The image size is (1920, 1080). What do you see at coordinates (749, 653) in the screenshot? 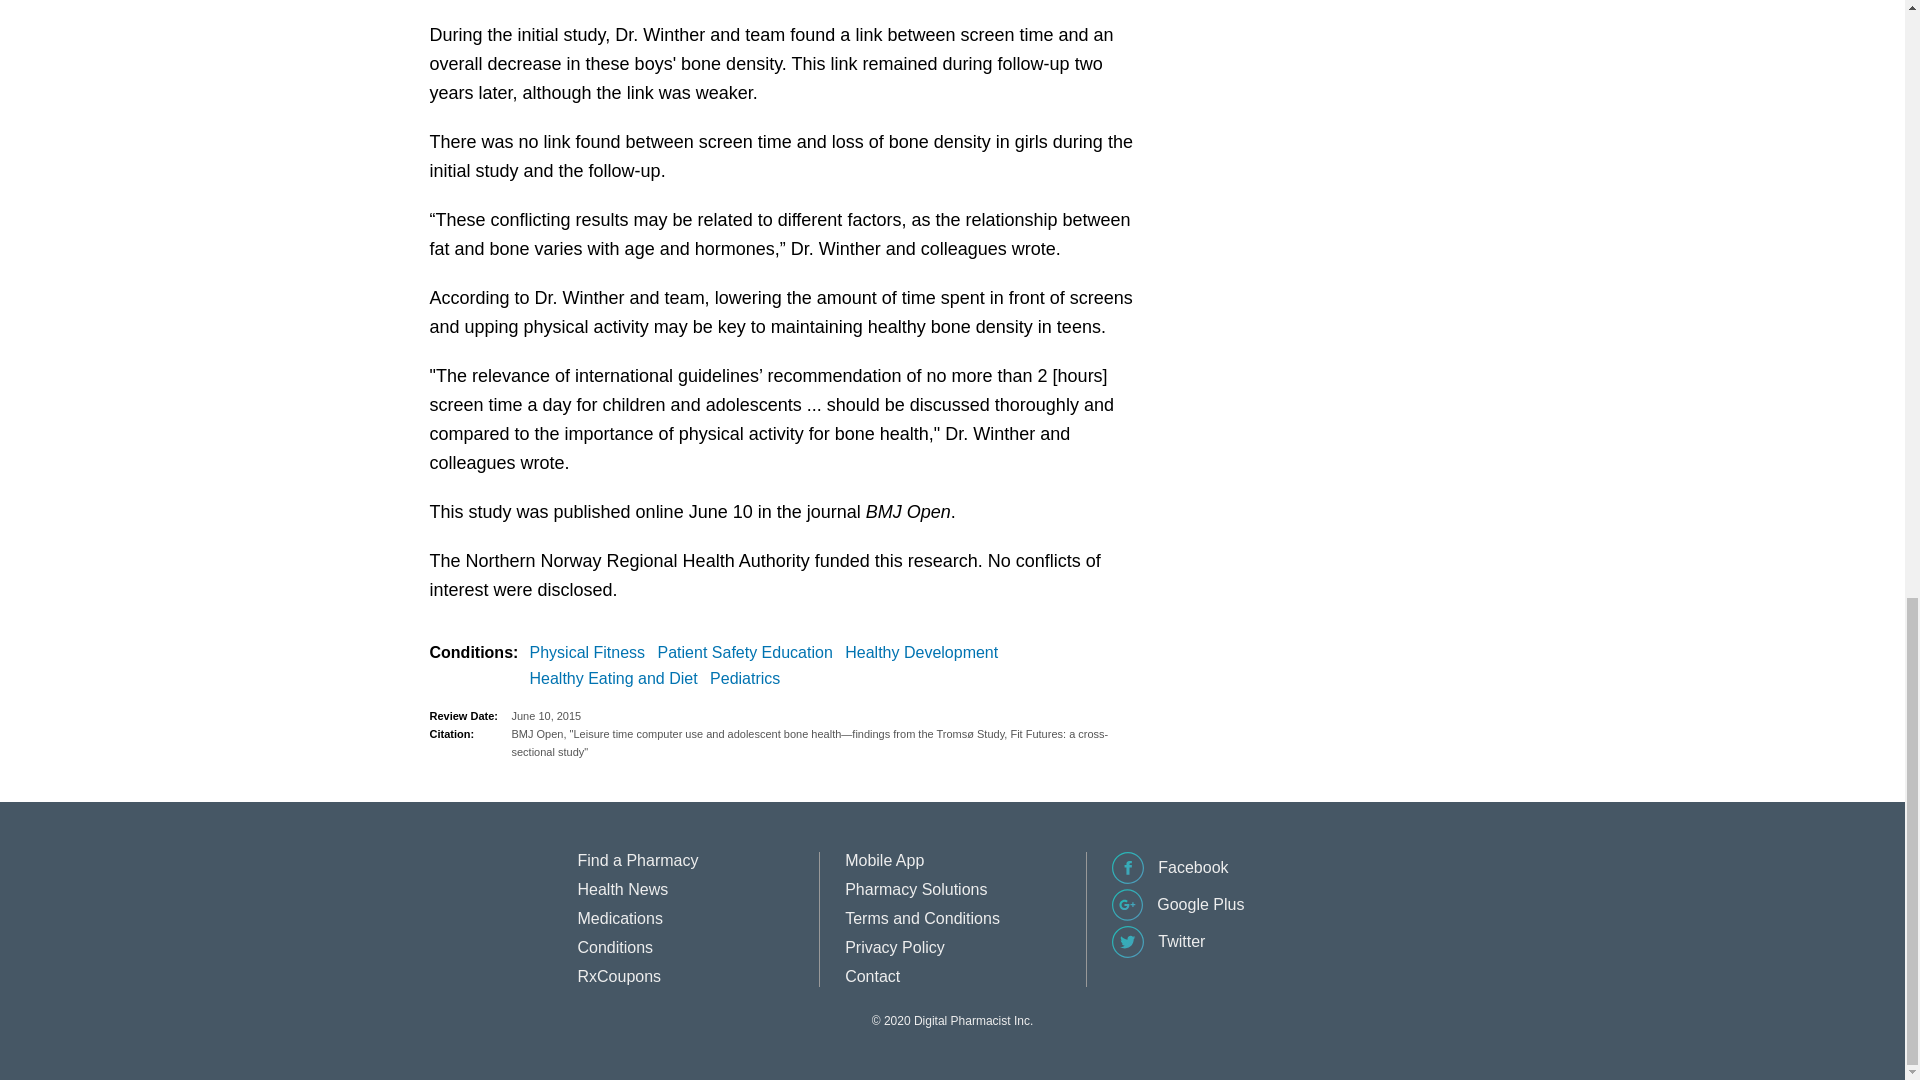
I see `Patient Safety Education` at bounding box center [749, 653].